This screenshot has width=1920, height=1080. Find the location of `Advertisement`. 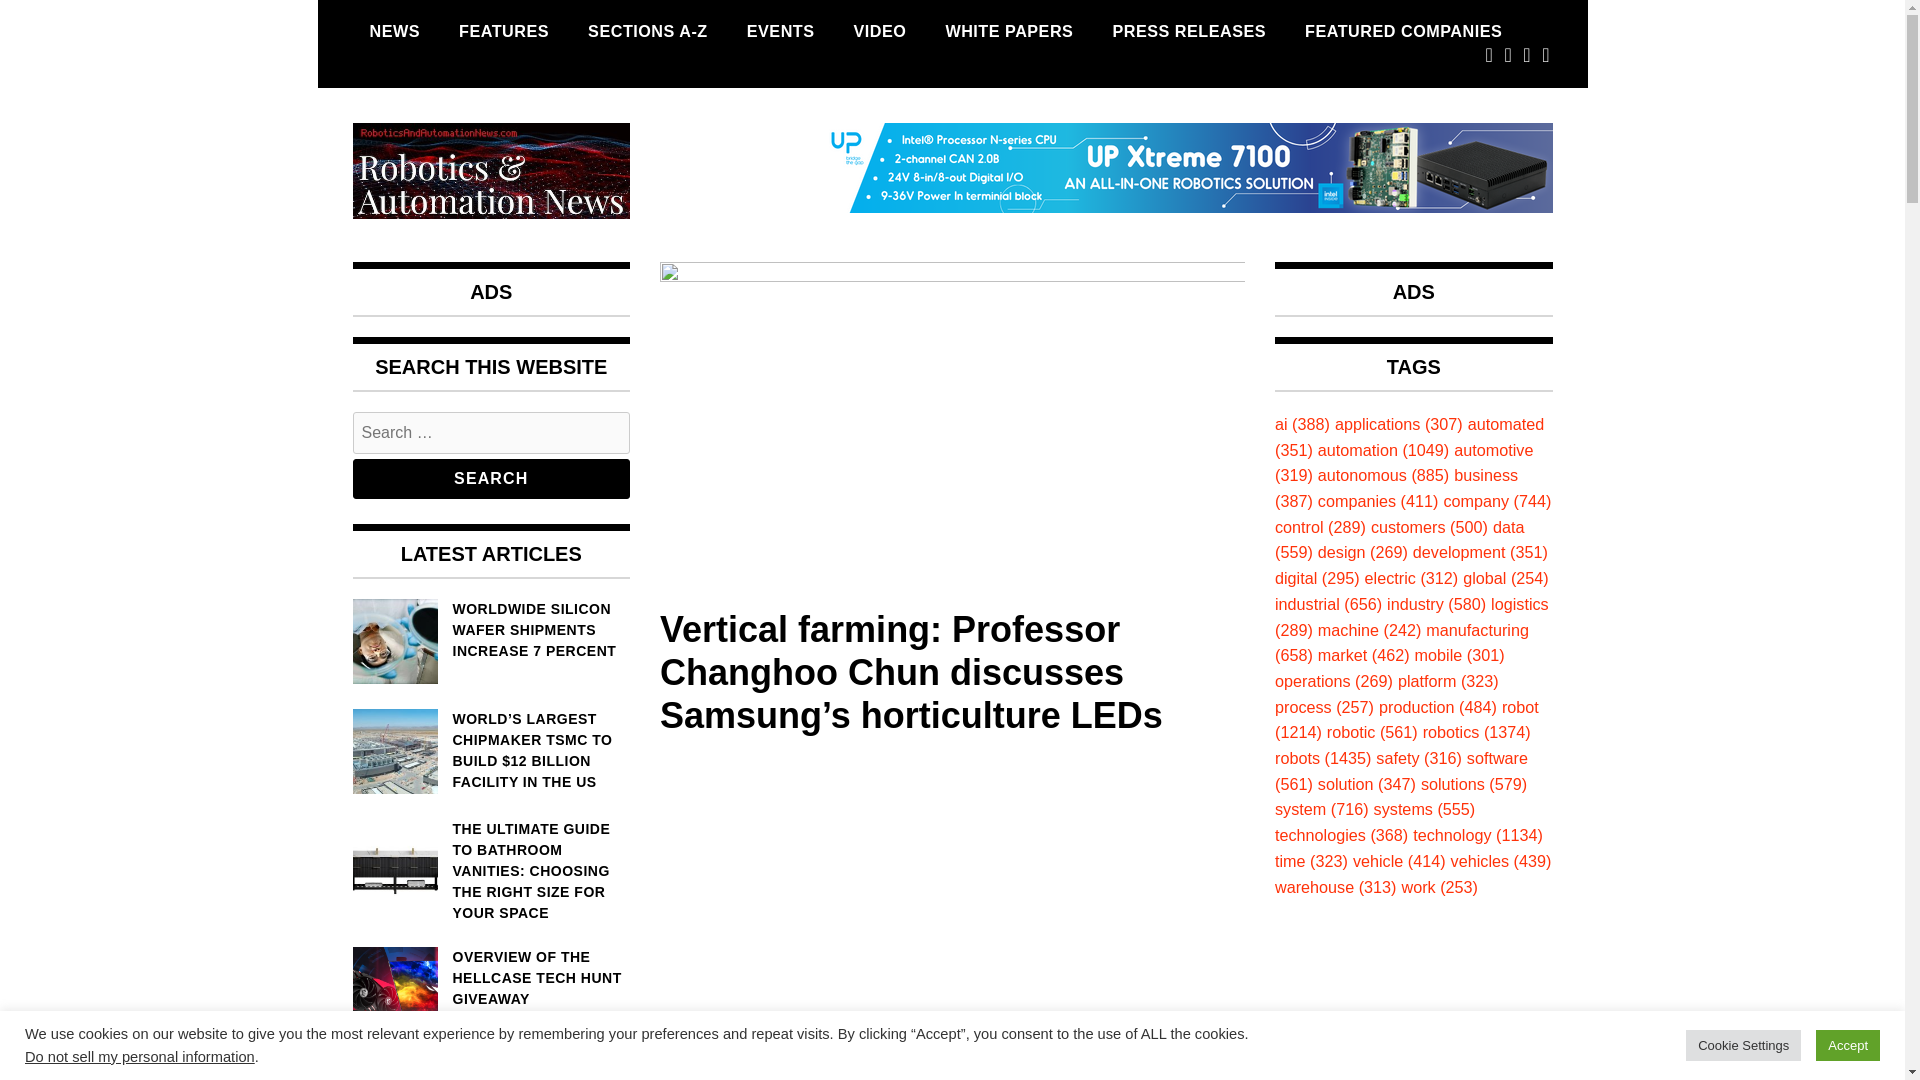

Advertisement is located at coordinates (952, 896).